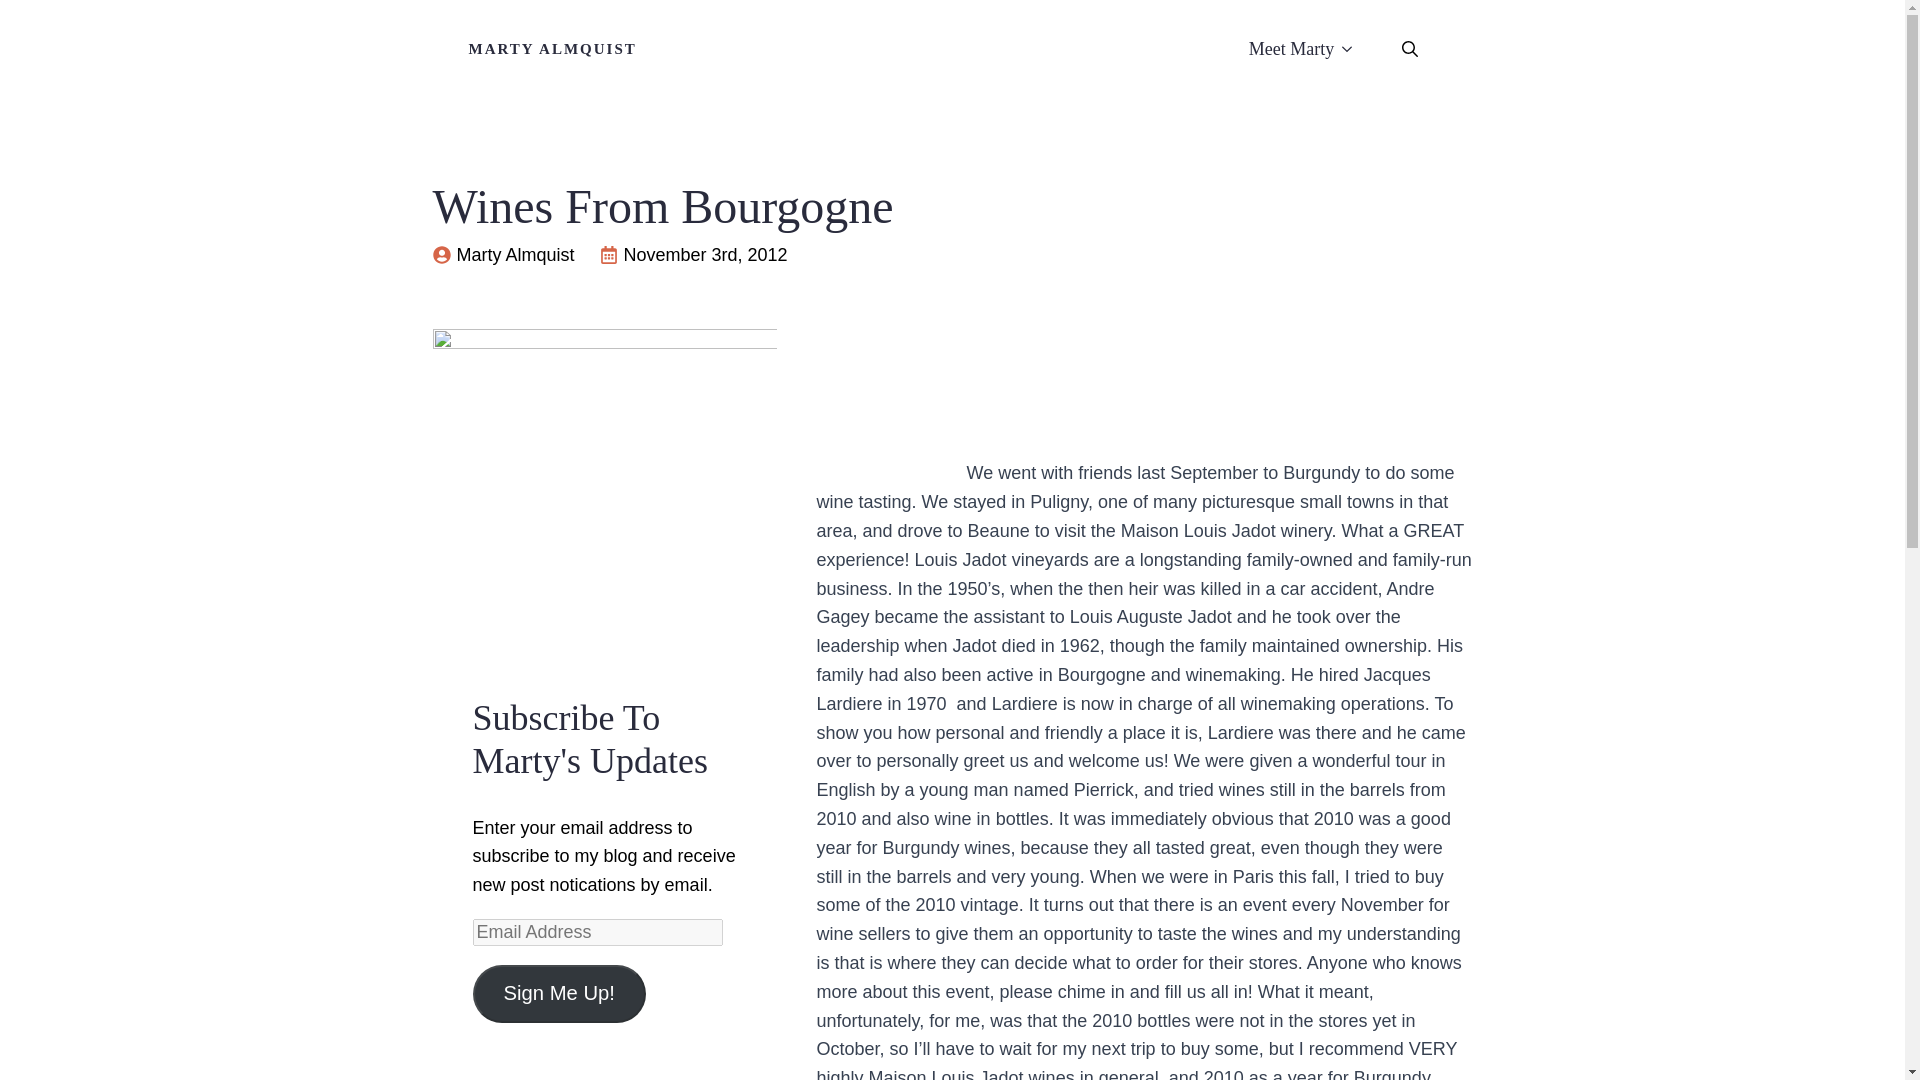  I want to click on Meet Marty, so click(1281, 48).